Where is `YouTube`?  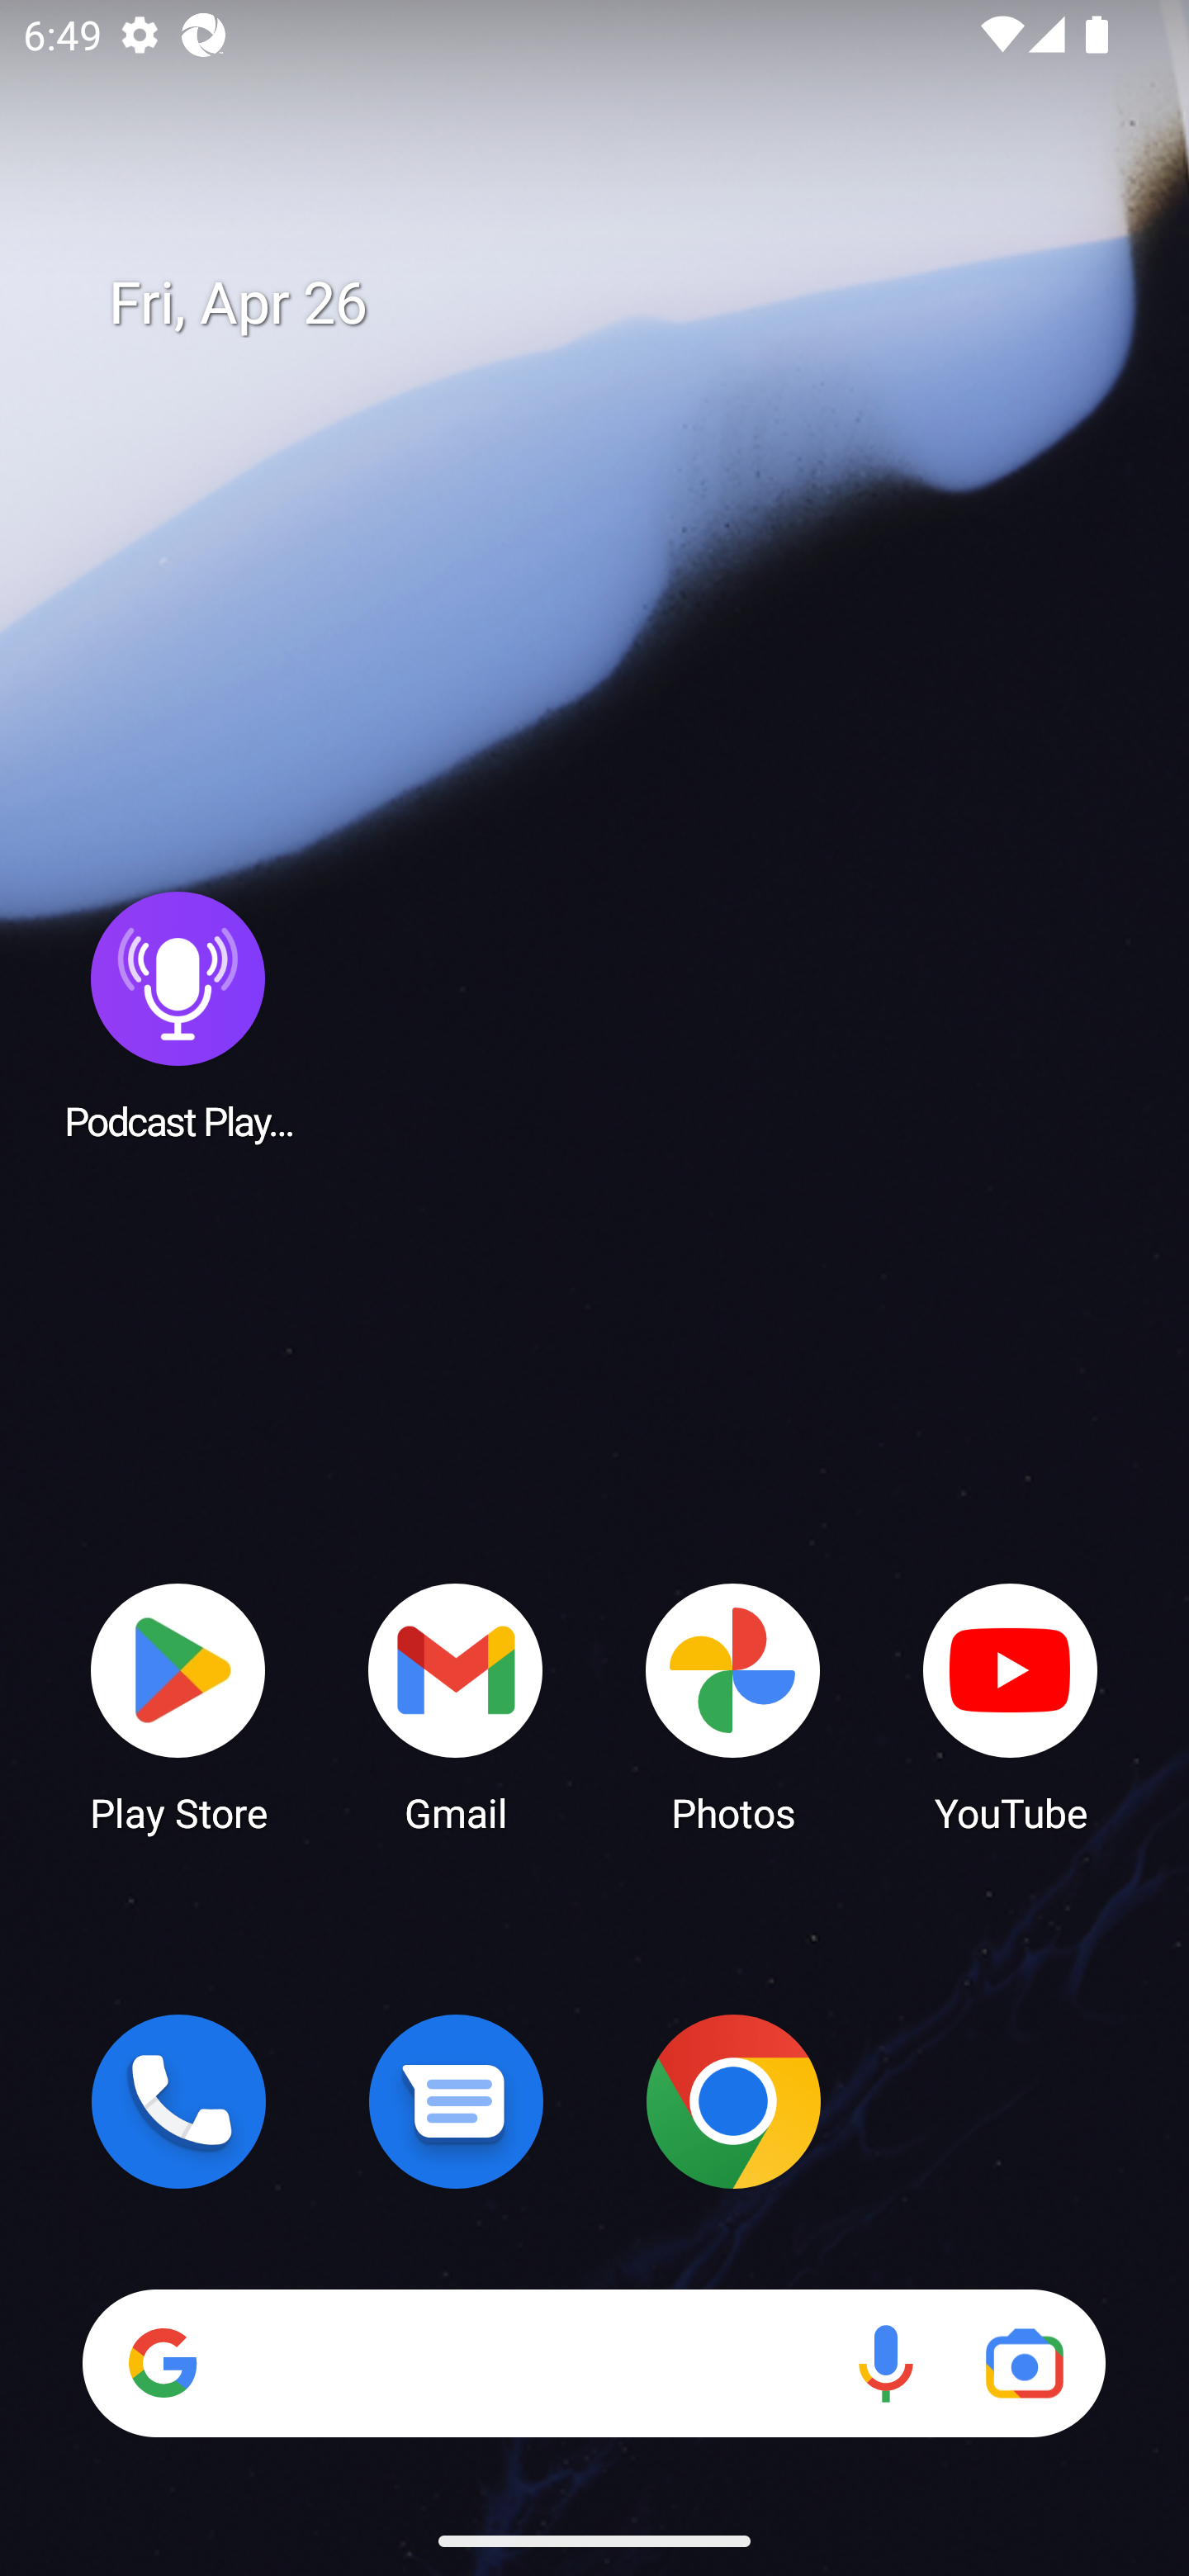 YouTube is located at coordinates (1011, 1706).